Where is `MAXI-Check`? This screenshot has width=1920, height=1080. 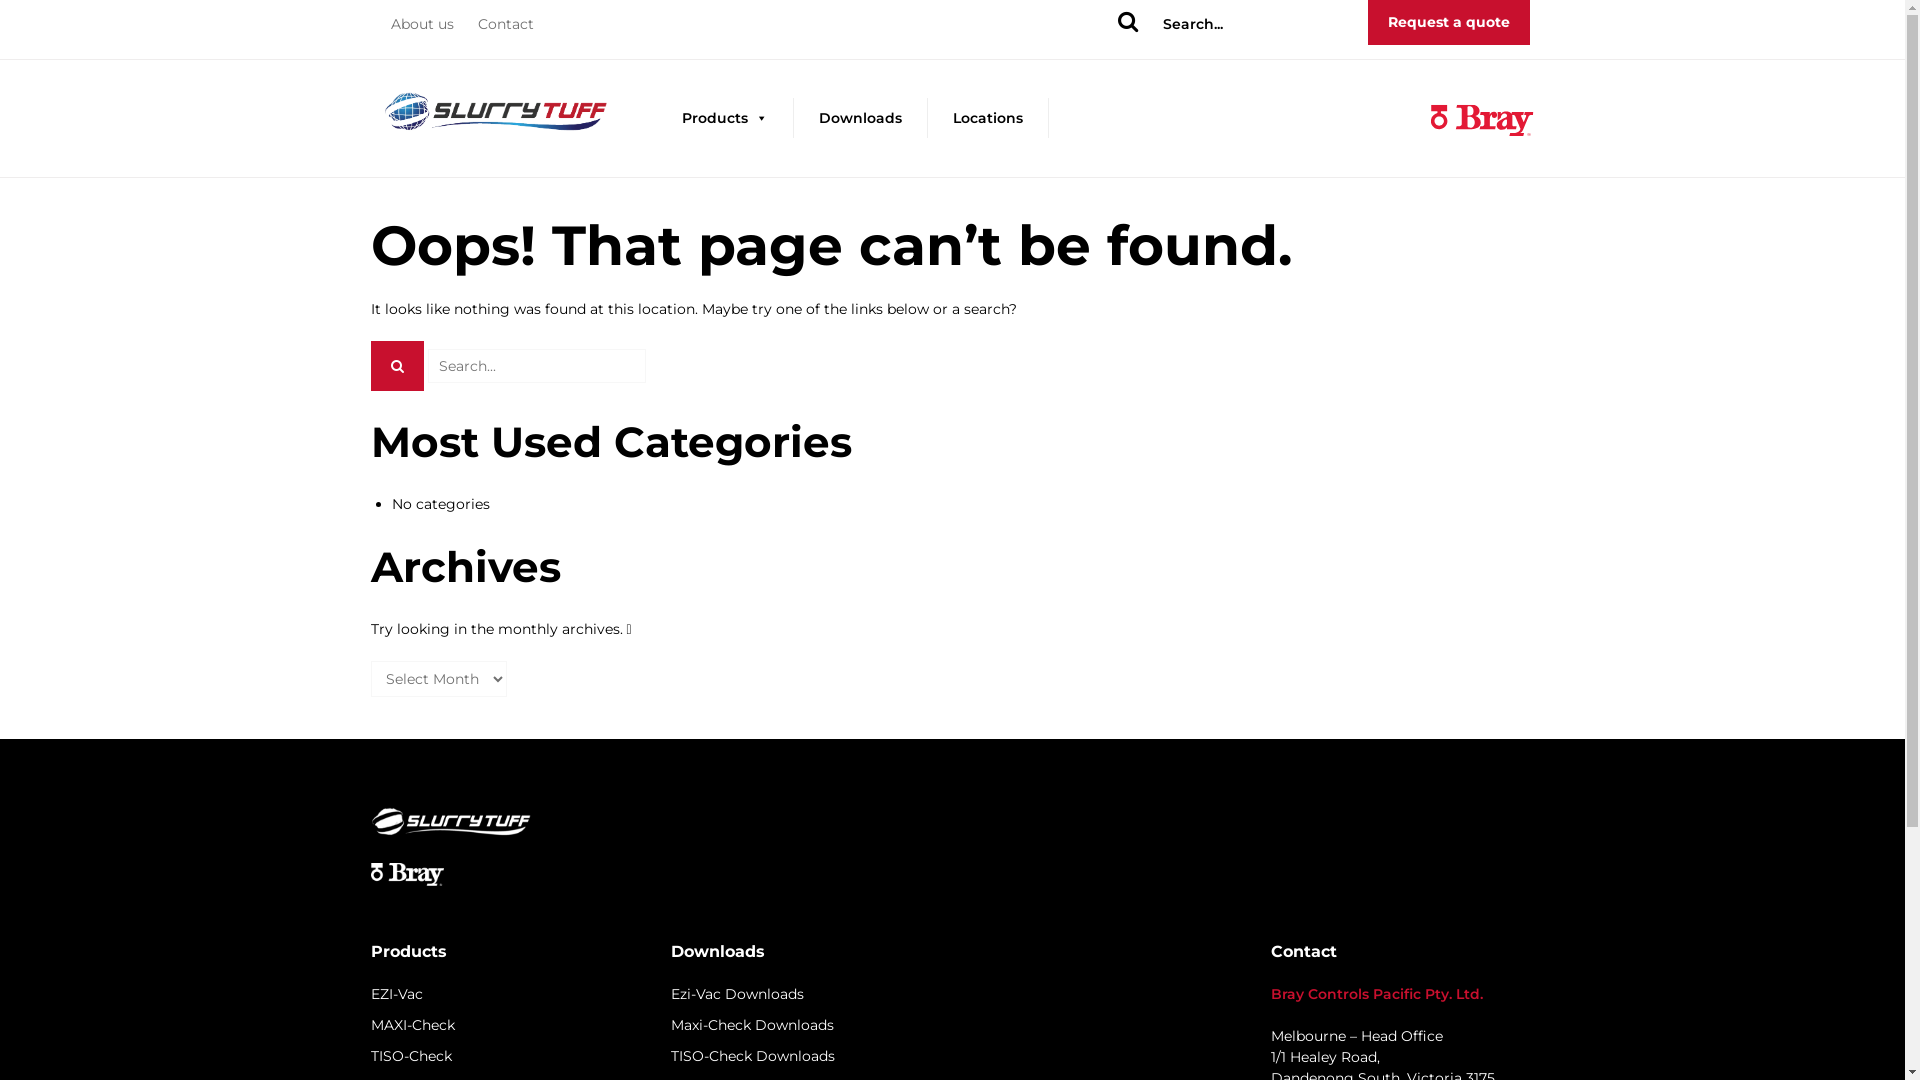
MAXI-Check is located at coordinates (412, 1025).